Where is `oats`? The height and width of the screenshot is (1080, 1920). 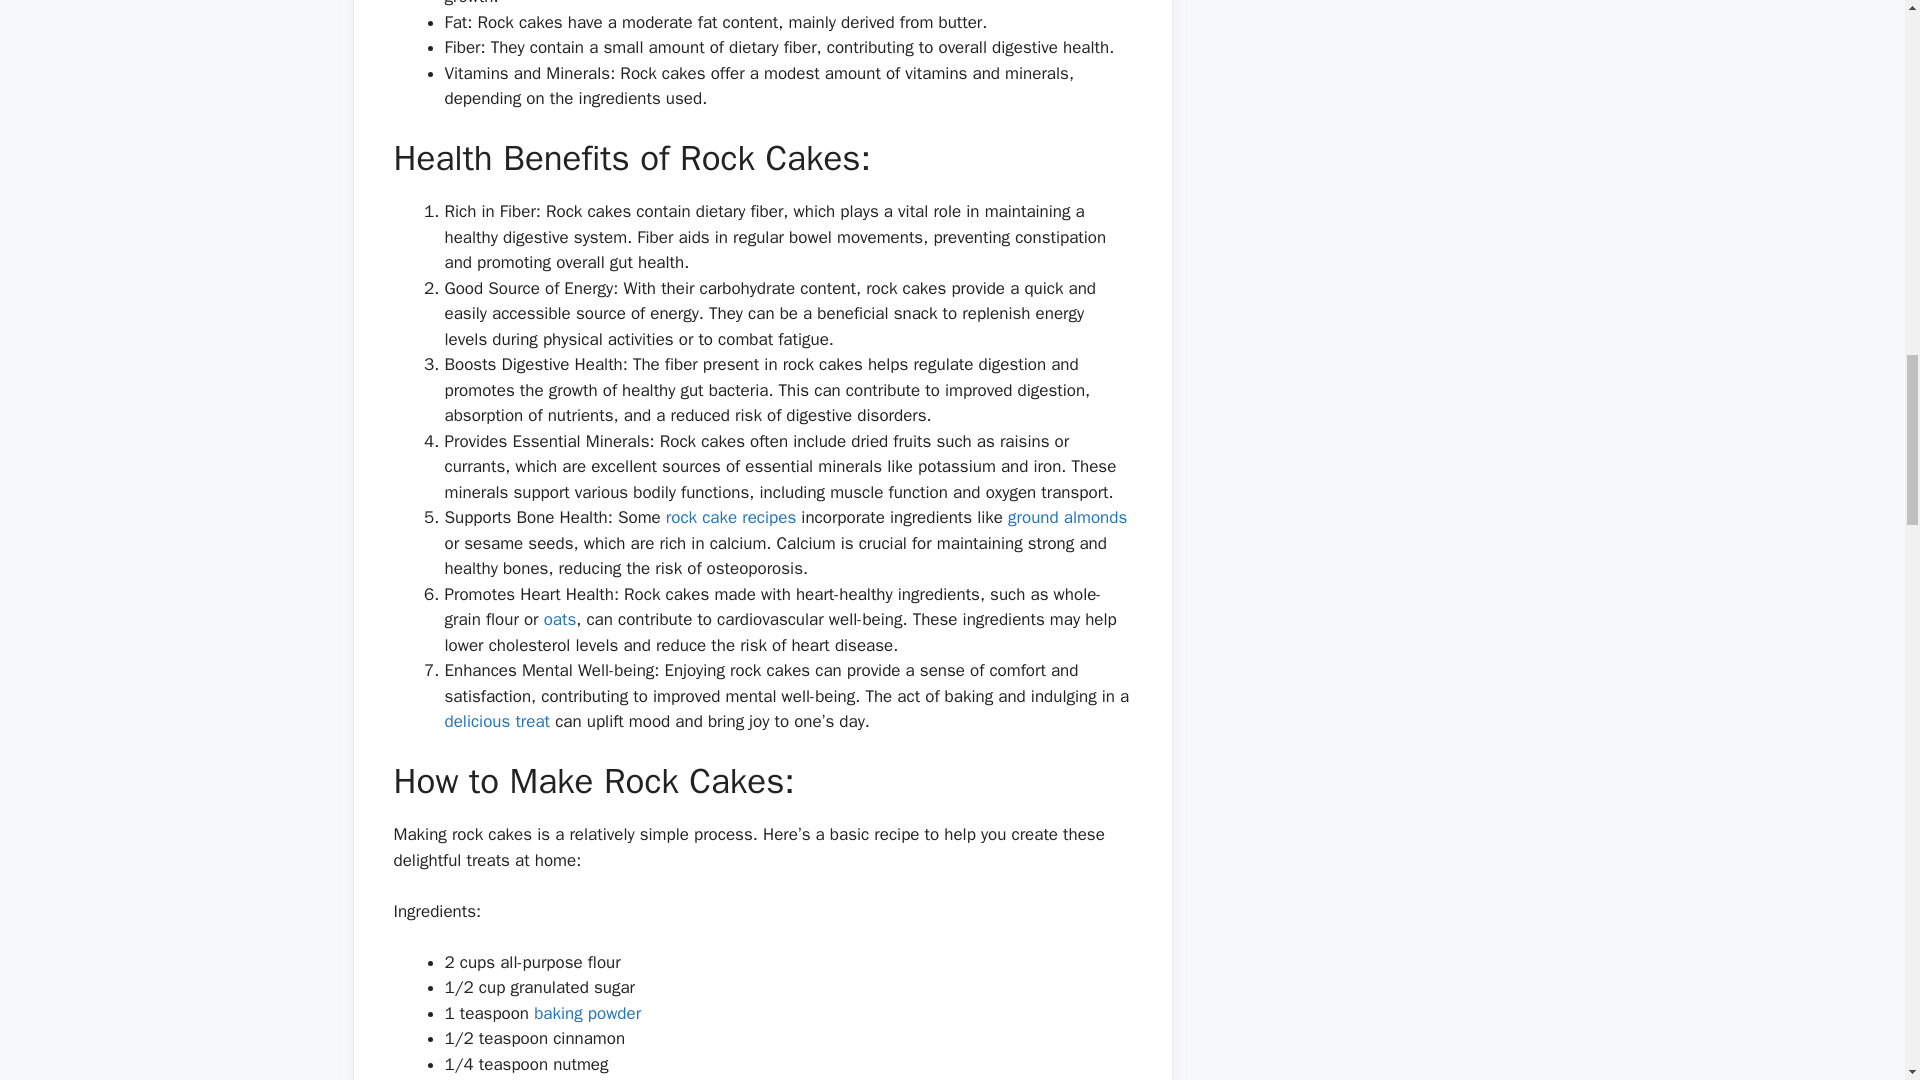 oats is located at coordinates (560, 619).